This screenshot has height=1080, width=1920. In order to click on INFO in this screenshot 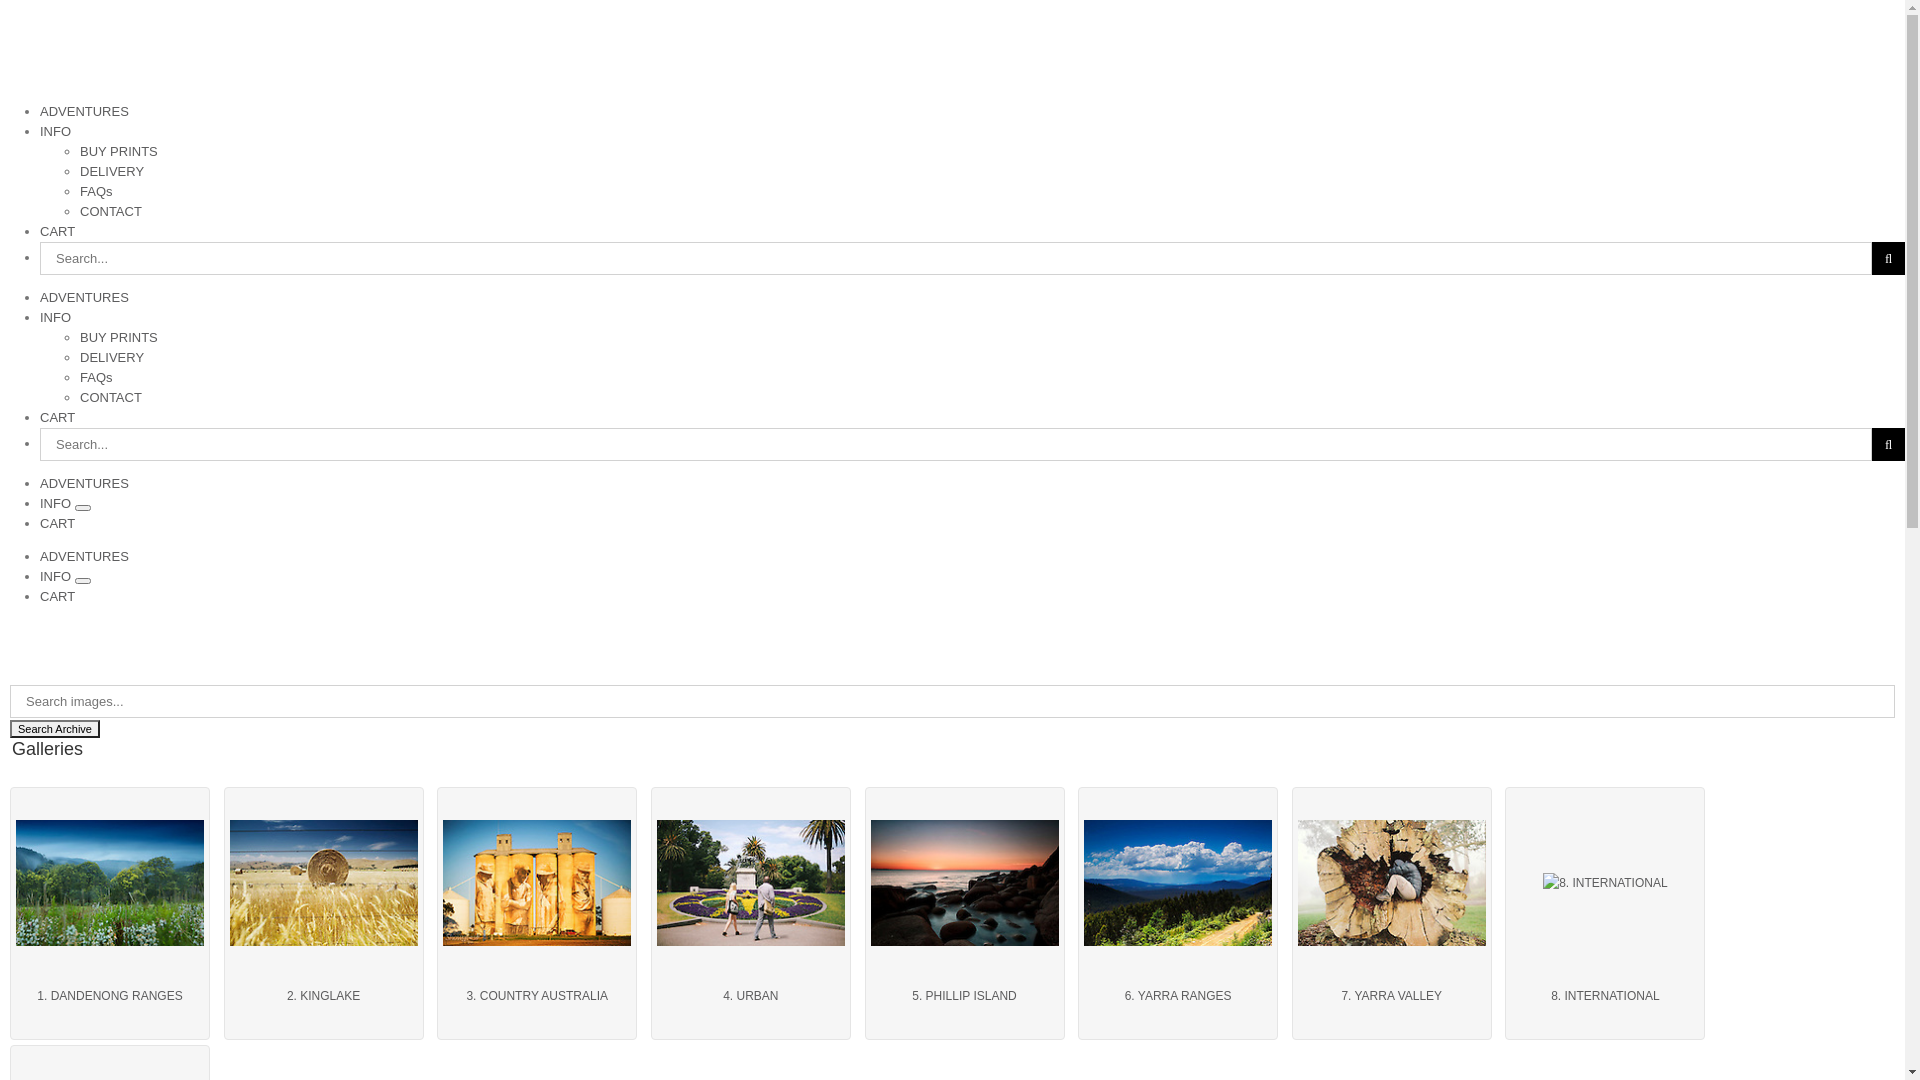, I will do `click(56, 132)`.